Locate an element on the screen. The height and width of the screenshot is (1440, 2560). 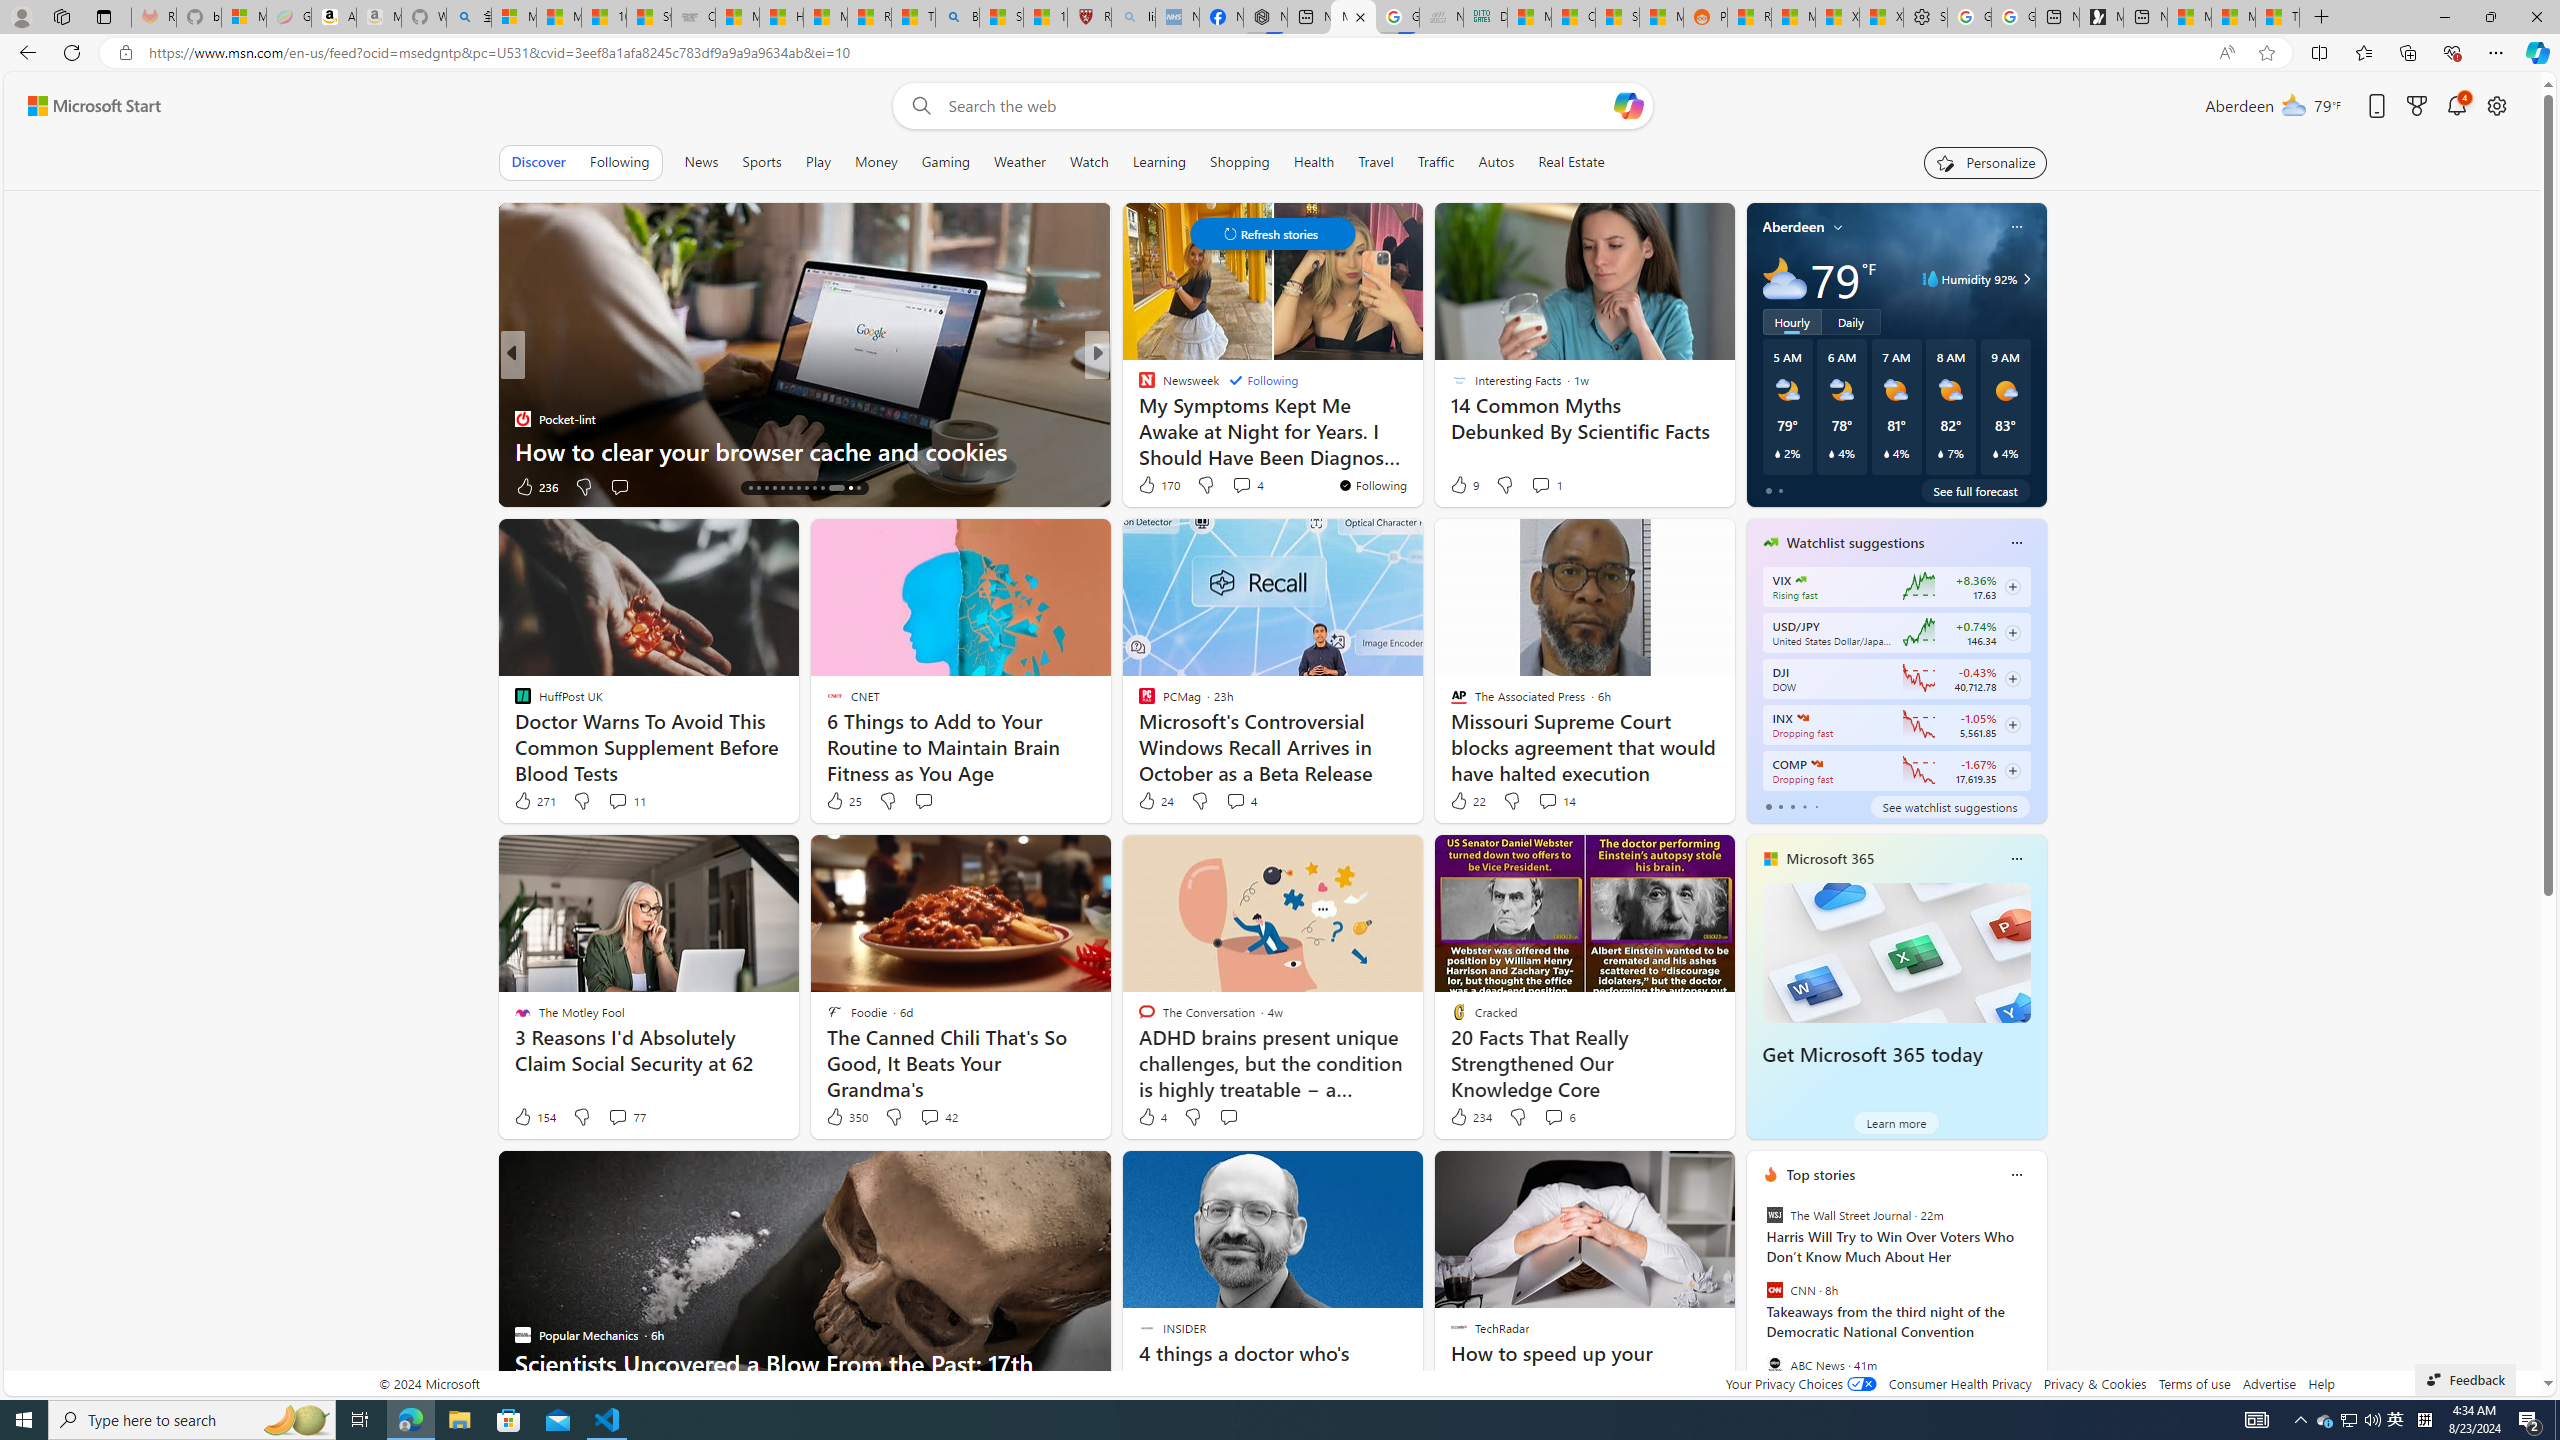
Sports is located at coordinates (761, 162).